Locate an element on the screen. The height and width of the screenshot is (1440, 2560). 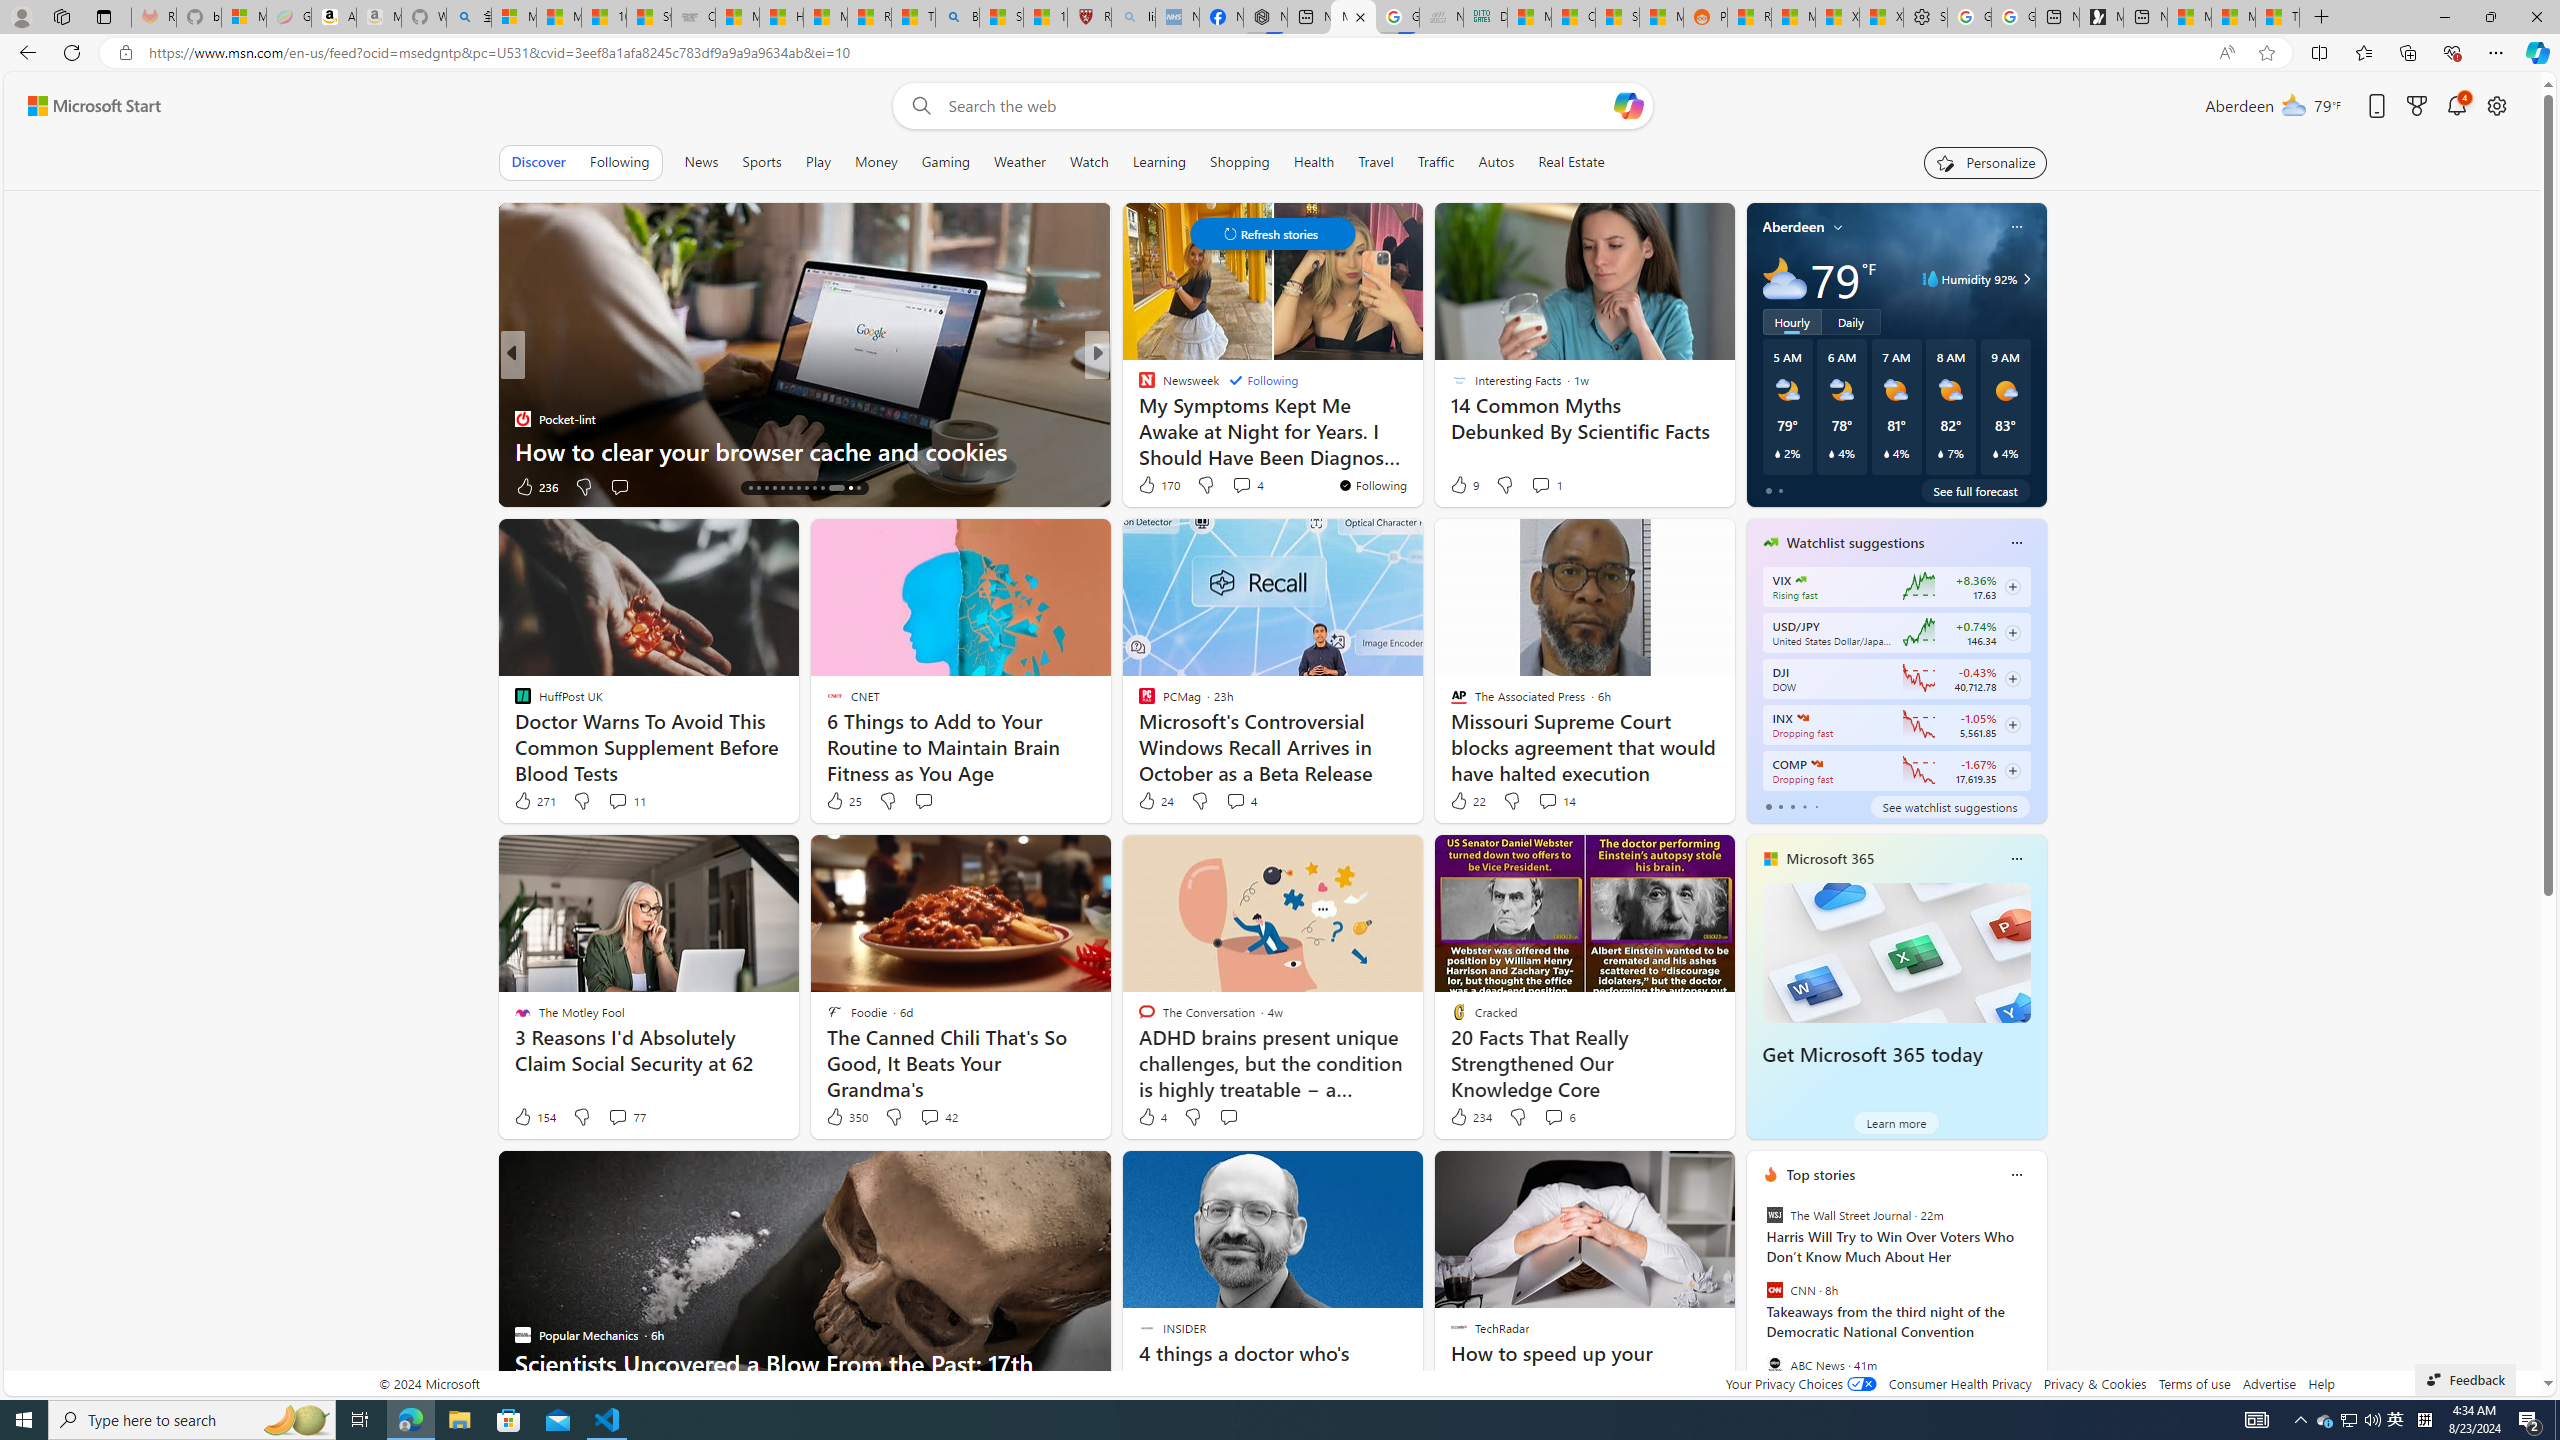
Sports is located at coordinates (761, 162).